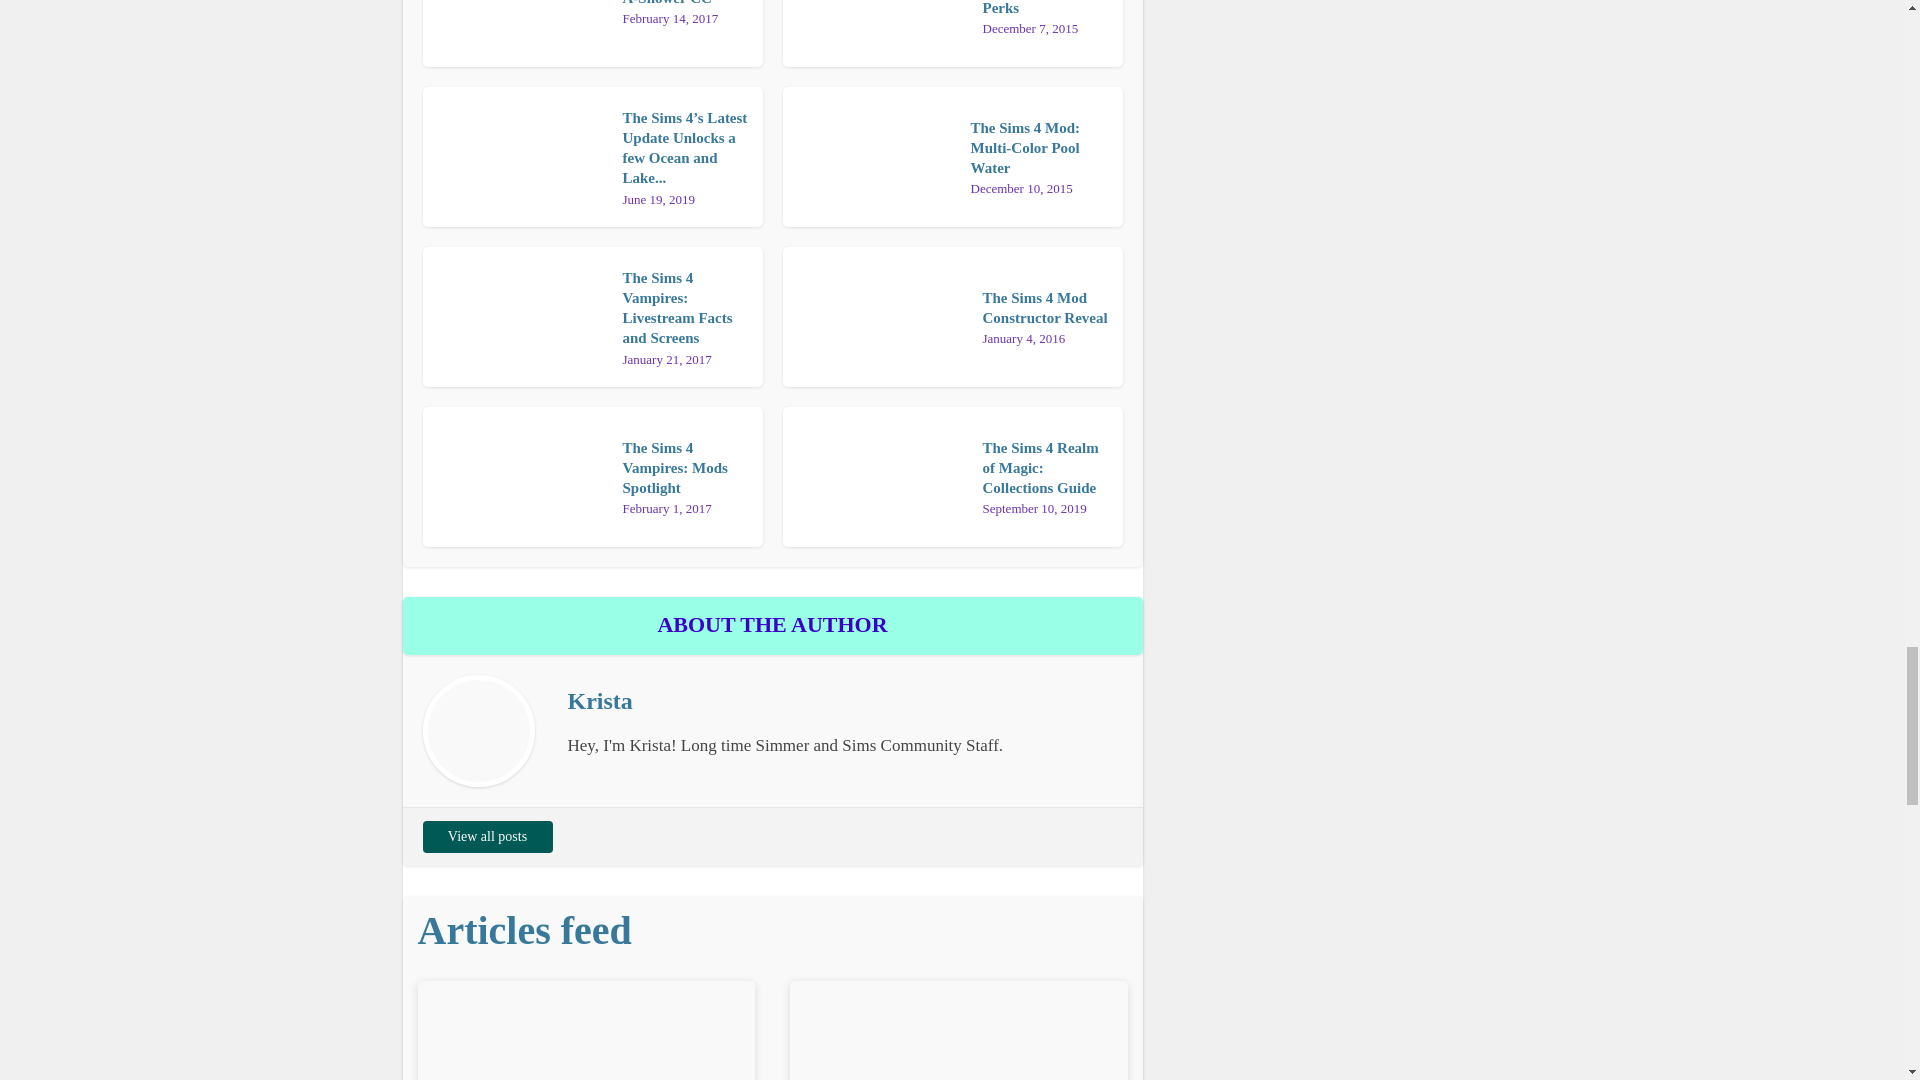 This screenshot has width=1920, height=1080. Describe the element at coordinates (1024, 148) in the screenshot. I see `The Sims 4 Mod: Multi-Color Pool Water` at that location.